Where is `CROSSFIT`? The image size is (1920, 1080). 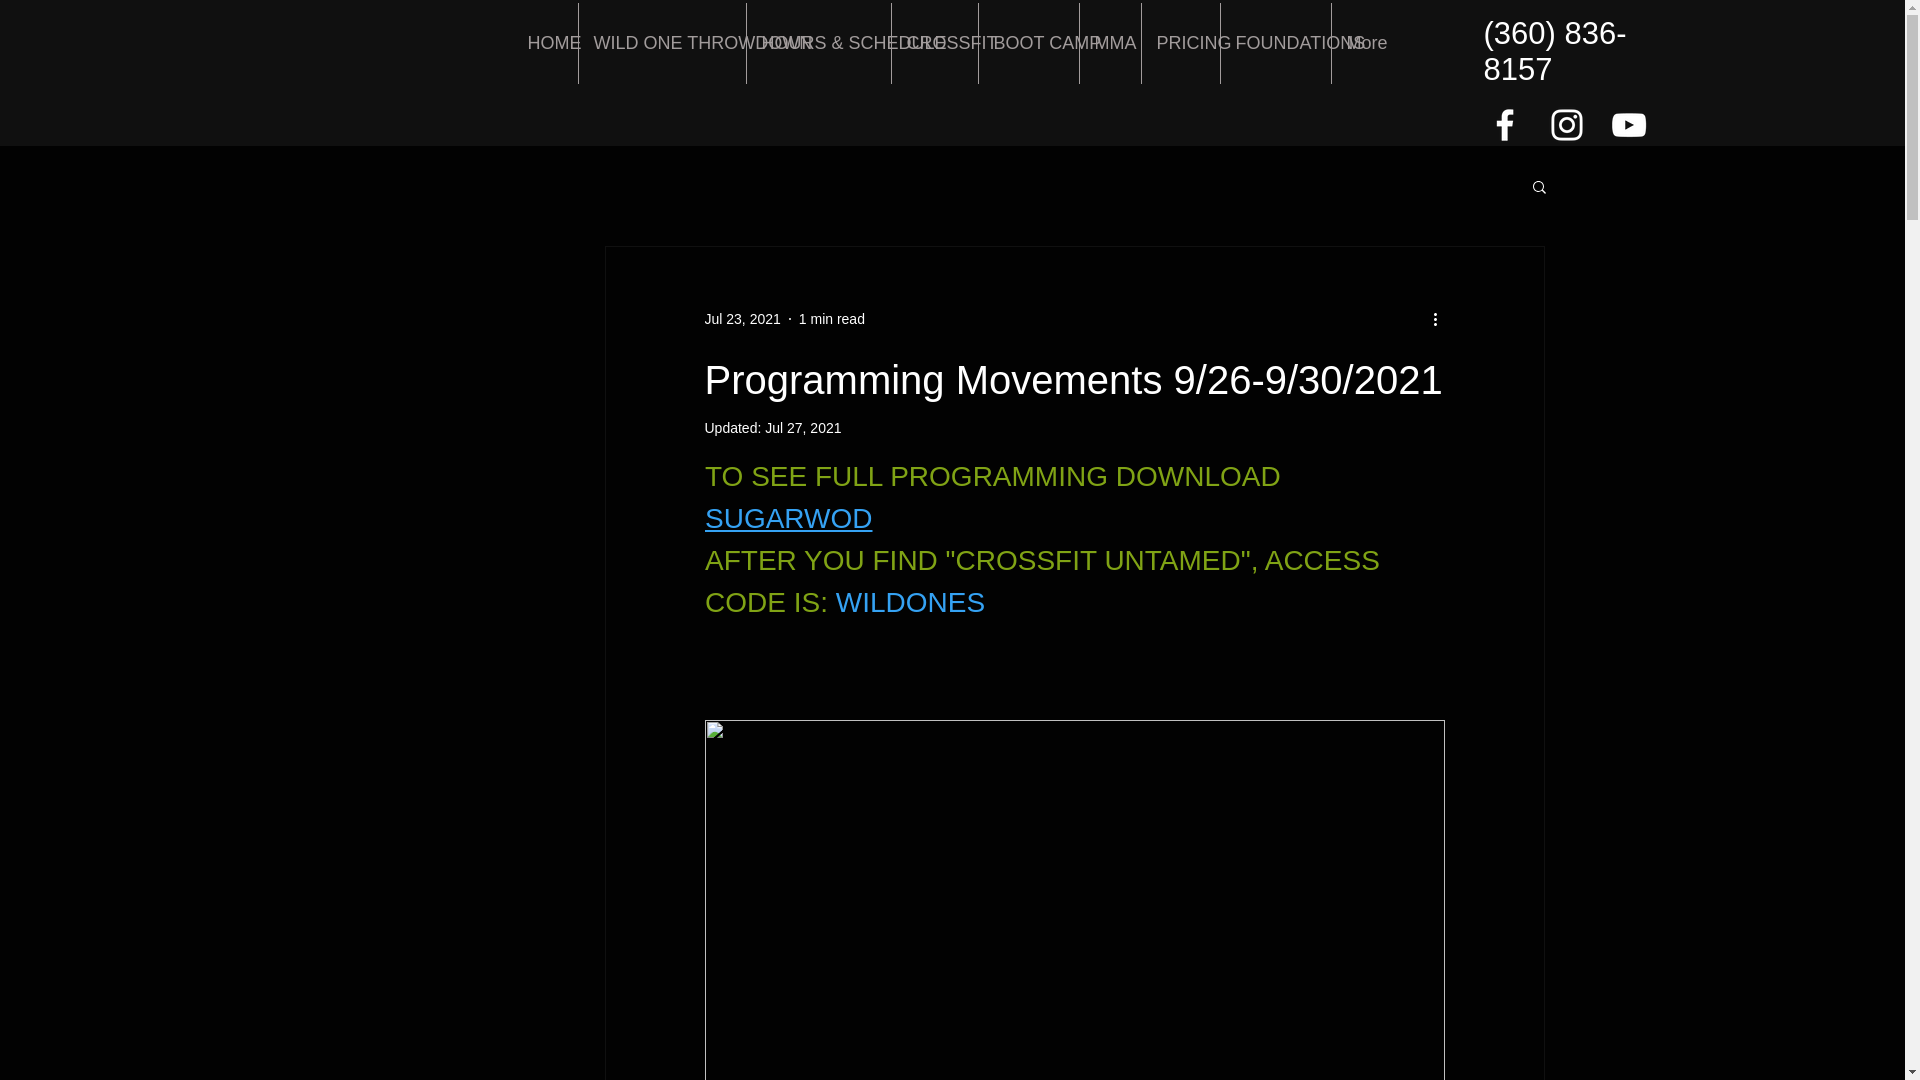
CROSSFIT is located at coordinates (934, 44).